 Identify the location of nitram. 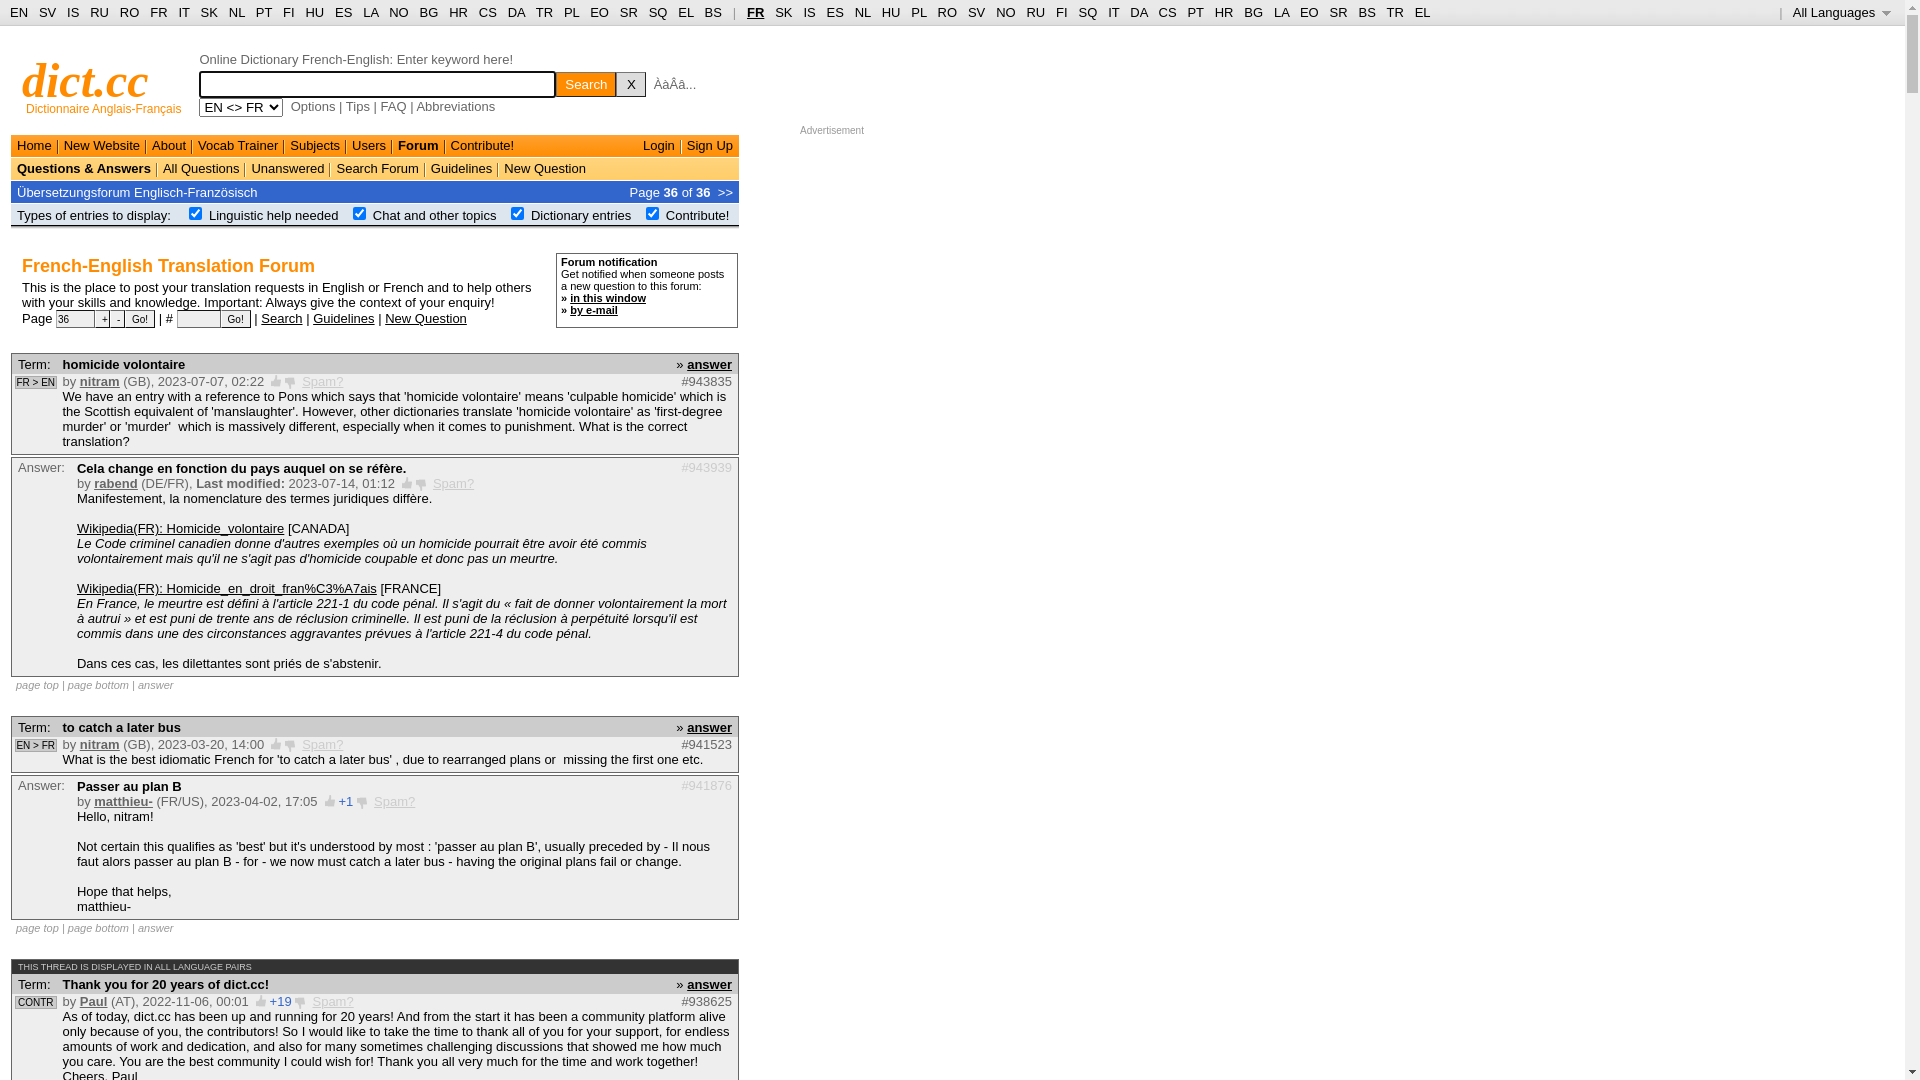
(100, 744).